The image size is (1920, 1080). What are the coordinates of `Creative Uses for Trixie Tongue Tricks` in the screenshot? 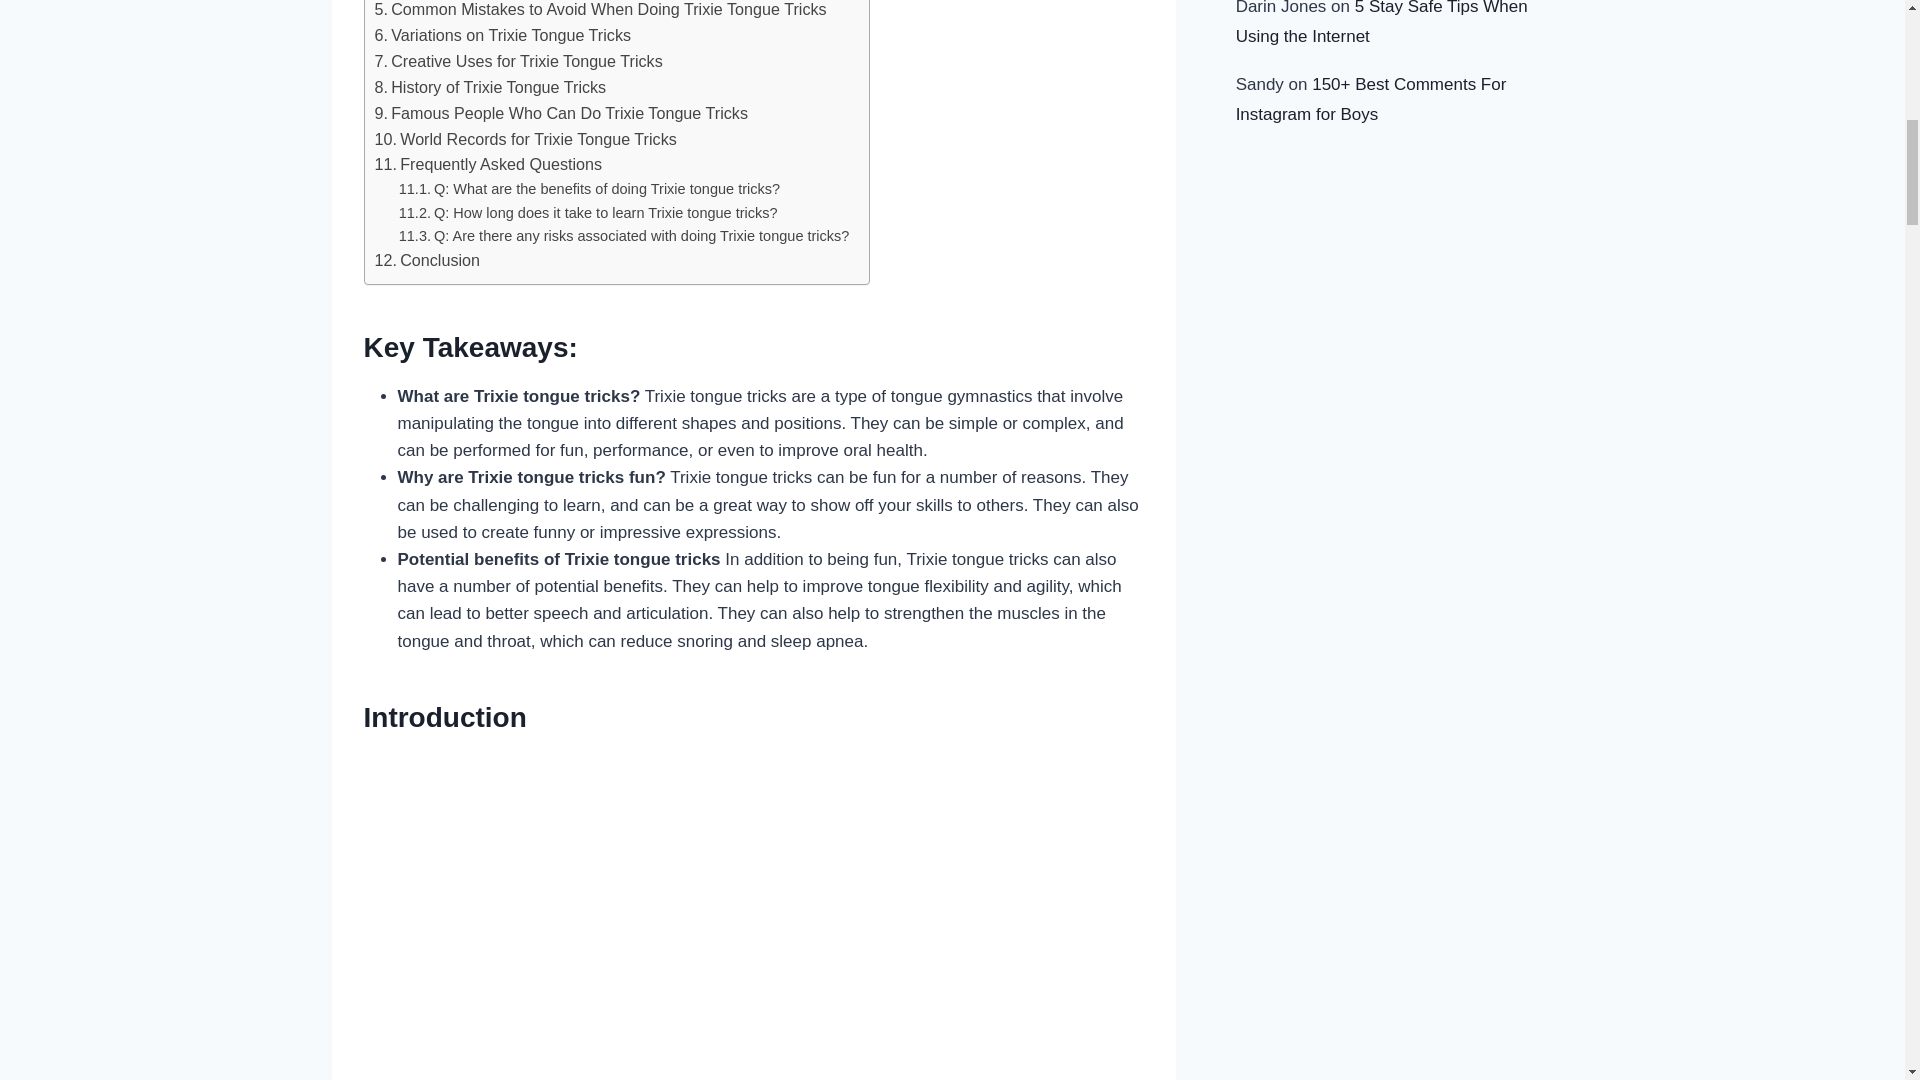 It's located at (518, 61).